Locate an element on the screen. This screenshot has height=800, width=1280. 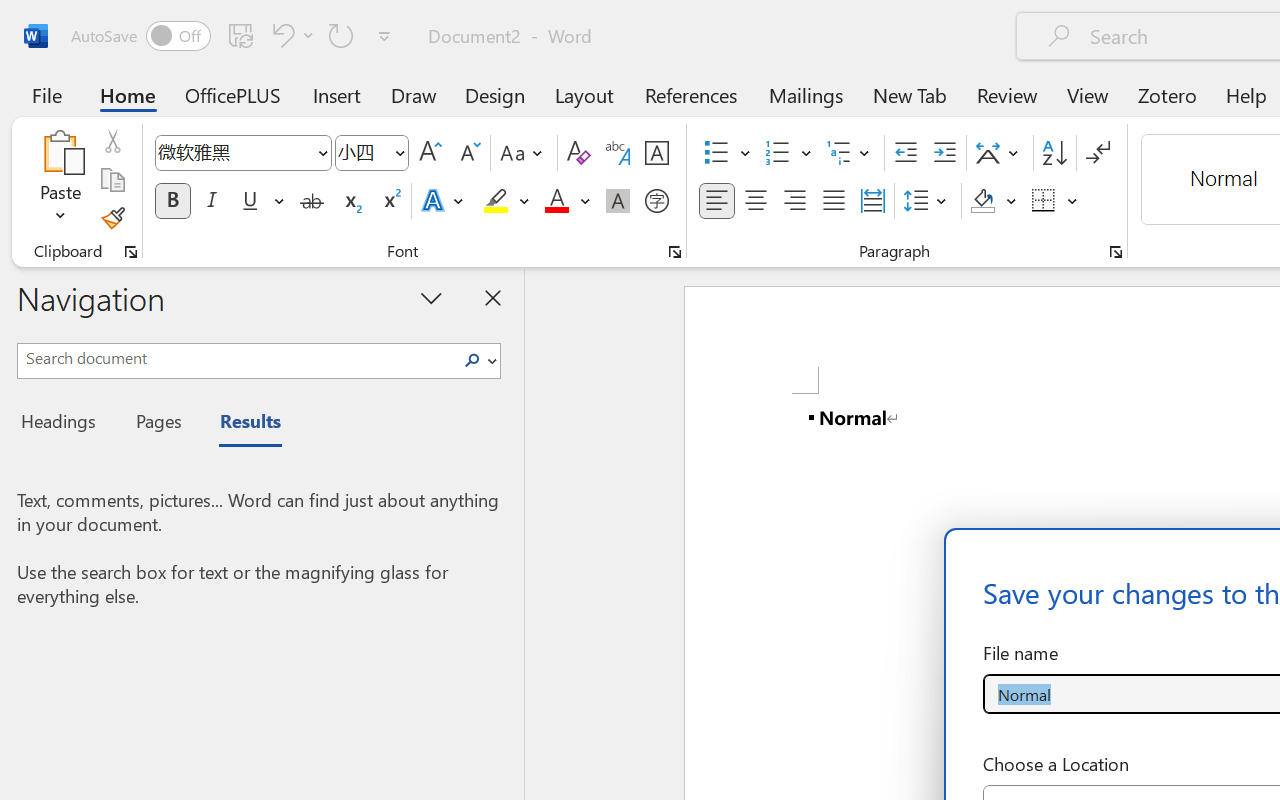
Pages is located at coordinates (156, 424).